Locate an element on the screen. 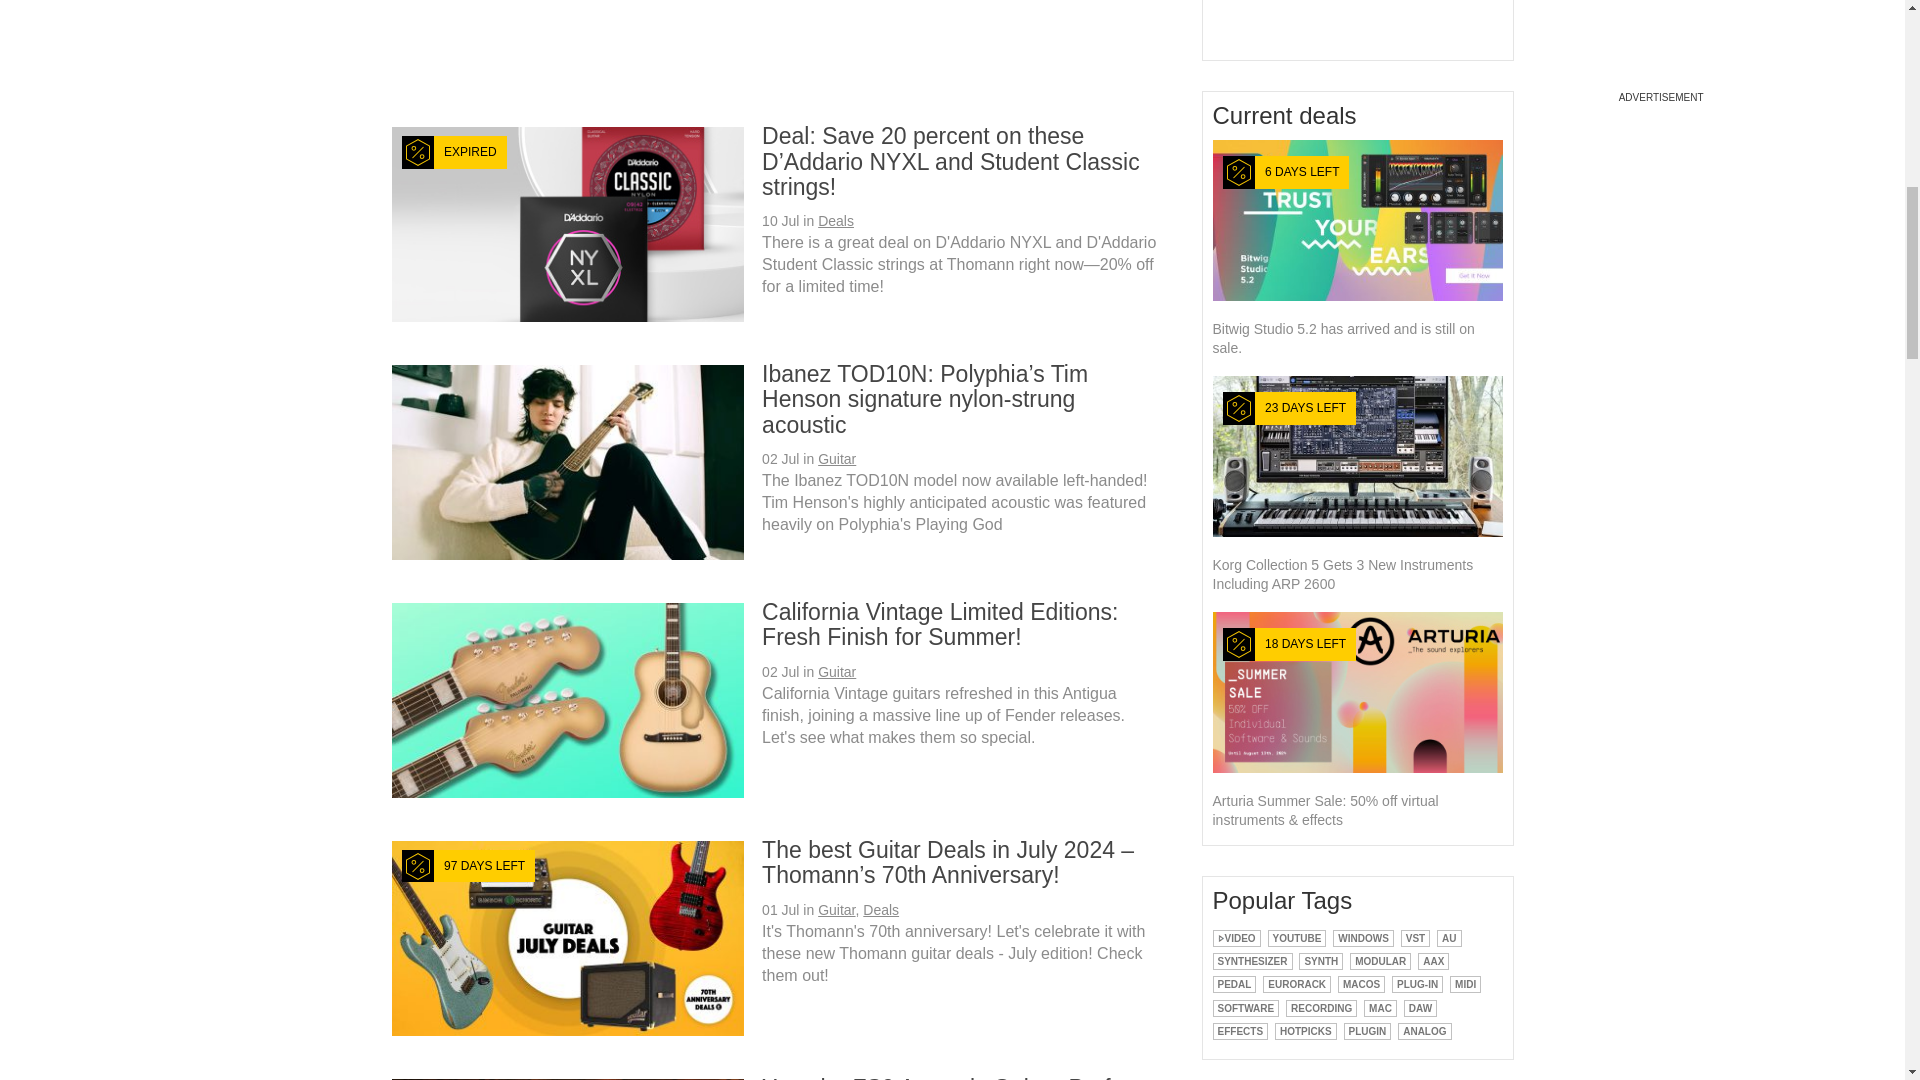 The image size is (1920, 1080). View all Posts in AAX is located at coordinates (1434, 960).